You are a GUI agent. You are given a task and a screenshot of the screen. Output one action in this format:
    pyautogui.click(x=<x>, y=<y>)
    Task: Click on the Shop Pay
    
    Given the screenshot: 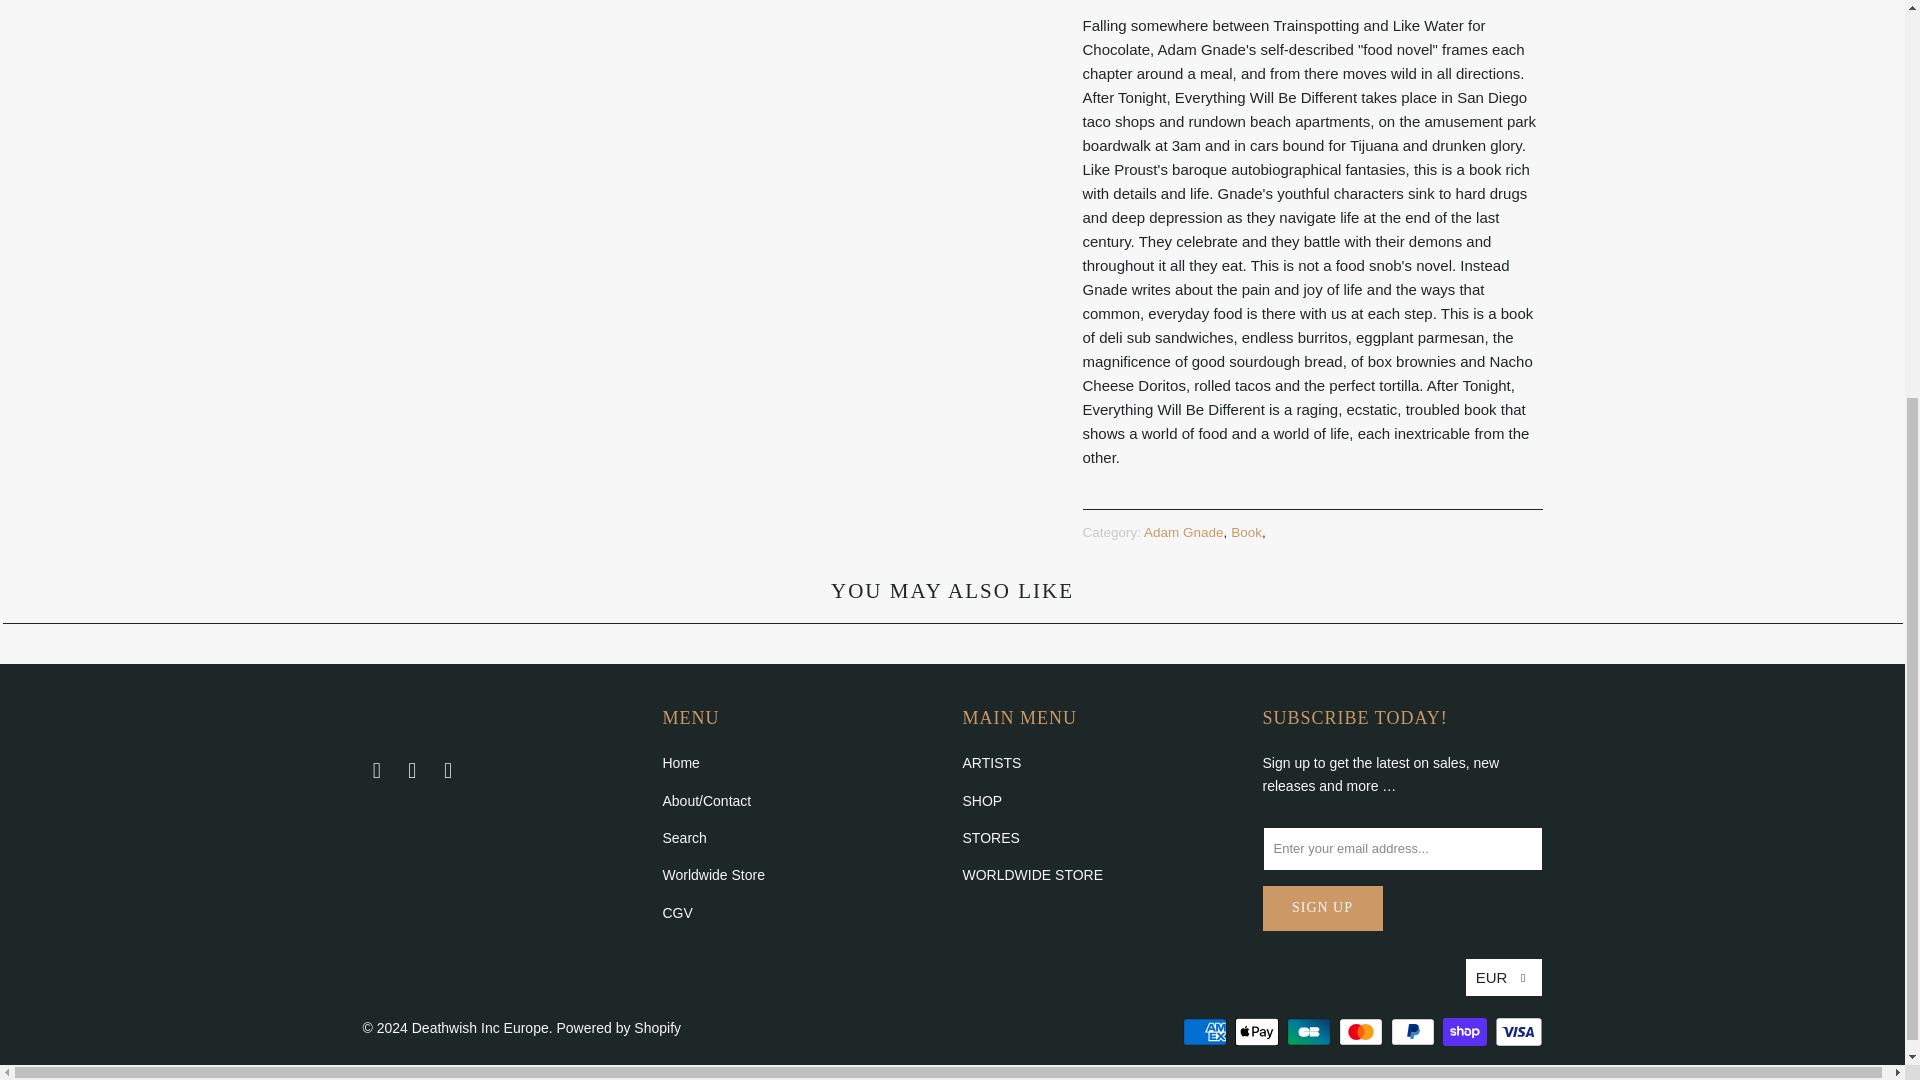 What is the action you would take?
    pyautogui.click(x=1467, y=1032)
    